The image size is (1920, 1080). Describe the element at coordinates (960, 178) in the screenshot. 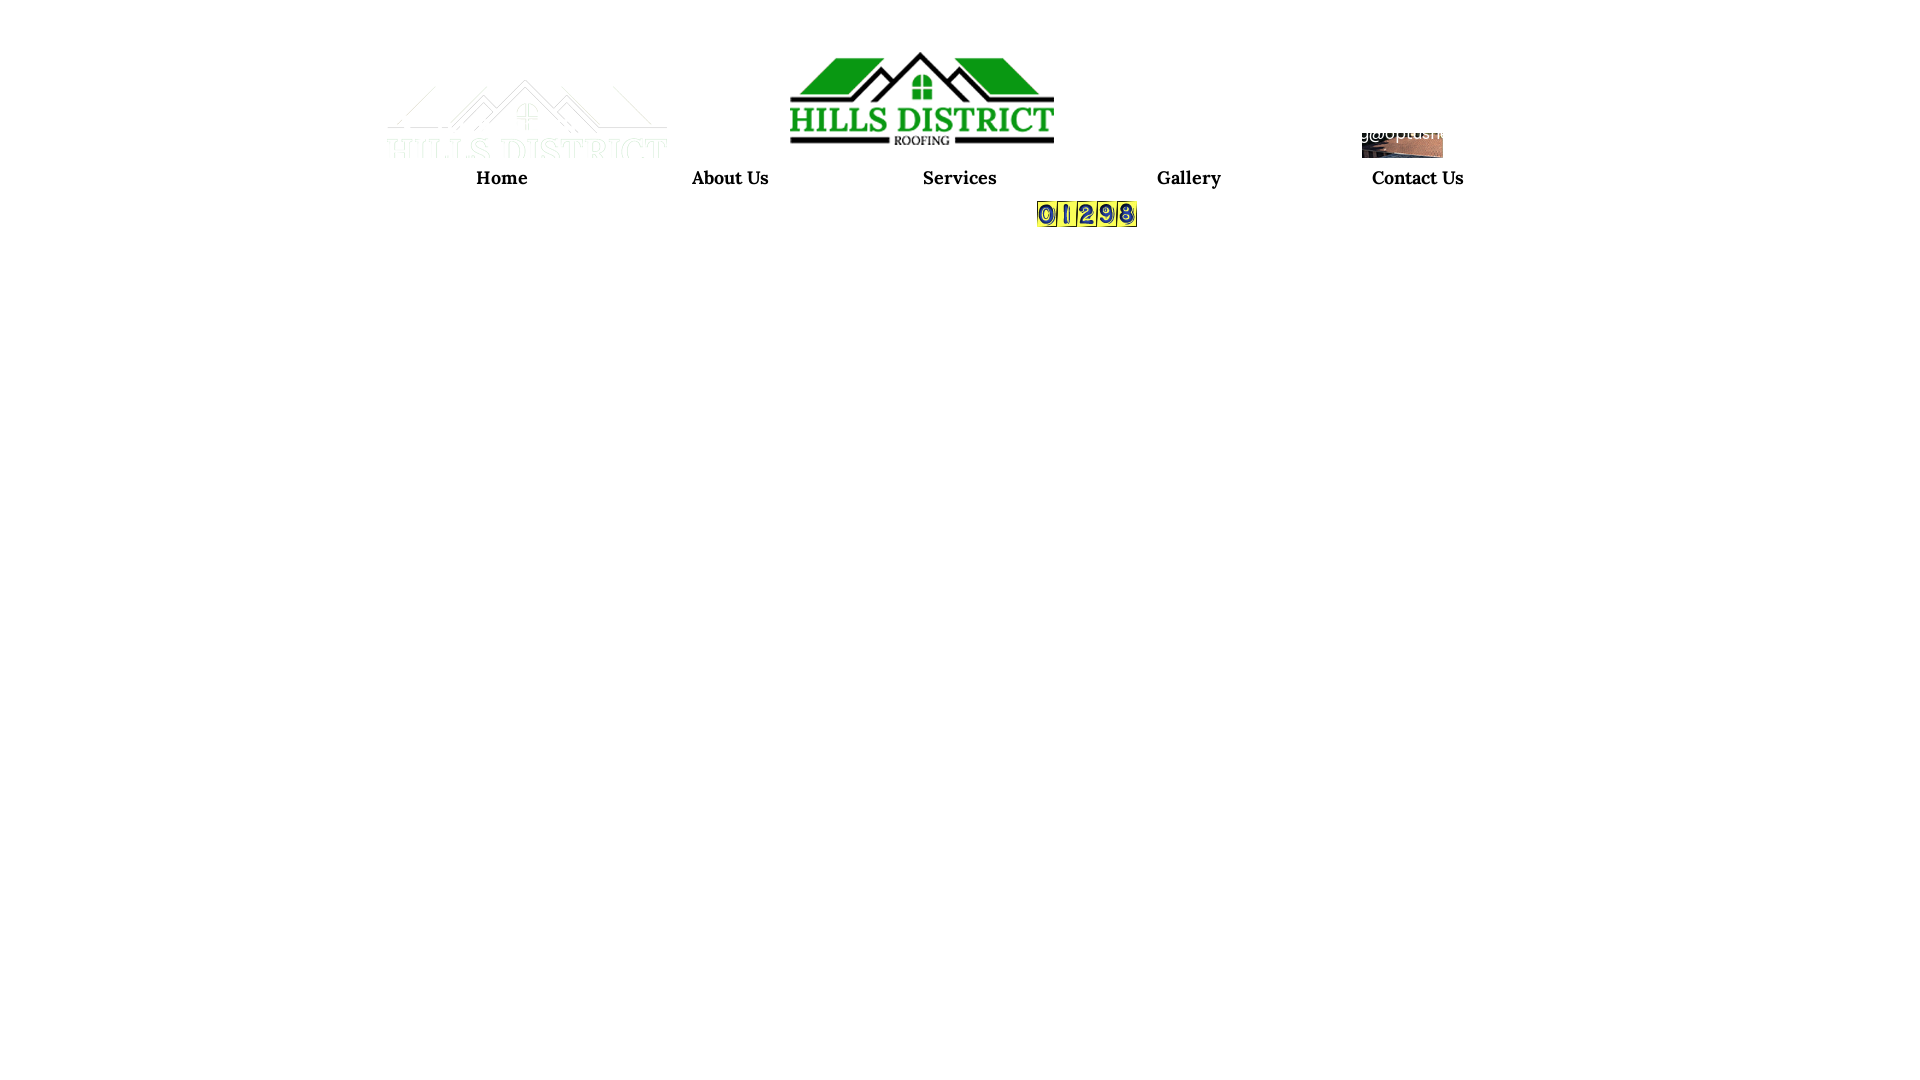

I see `Services` at that location.